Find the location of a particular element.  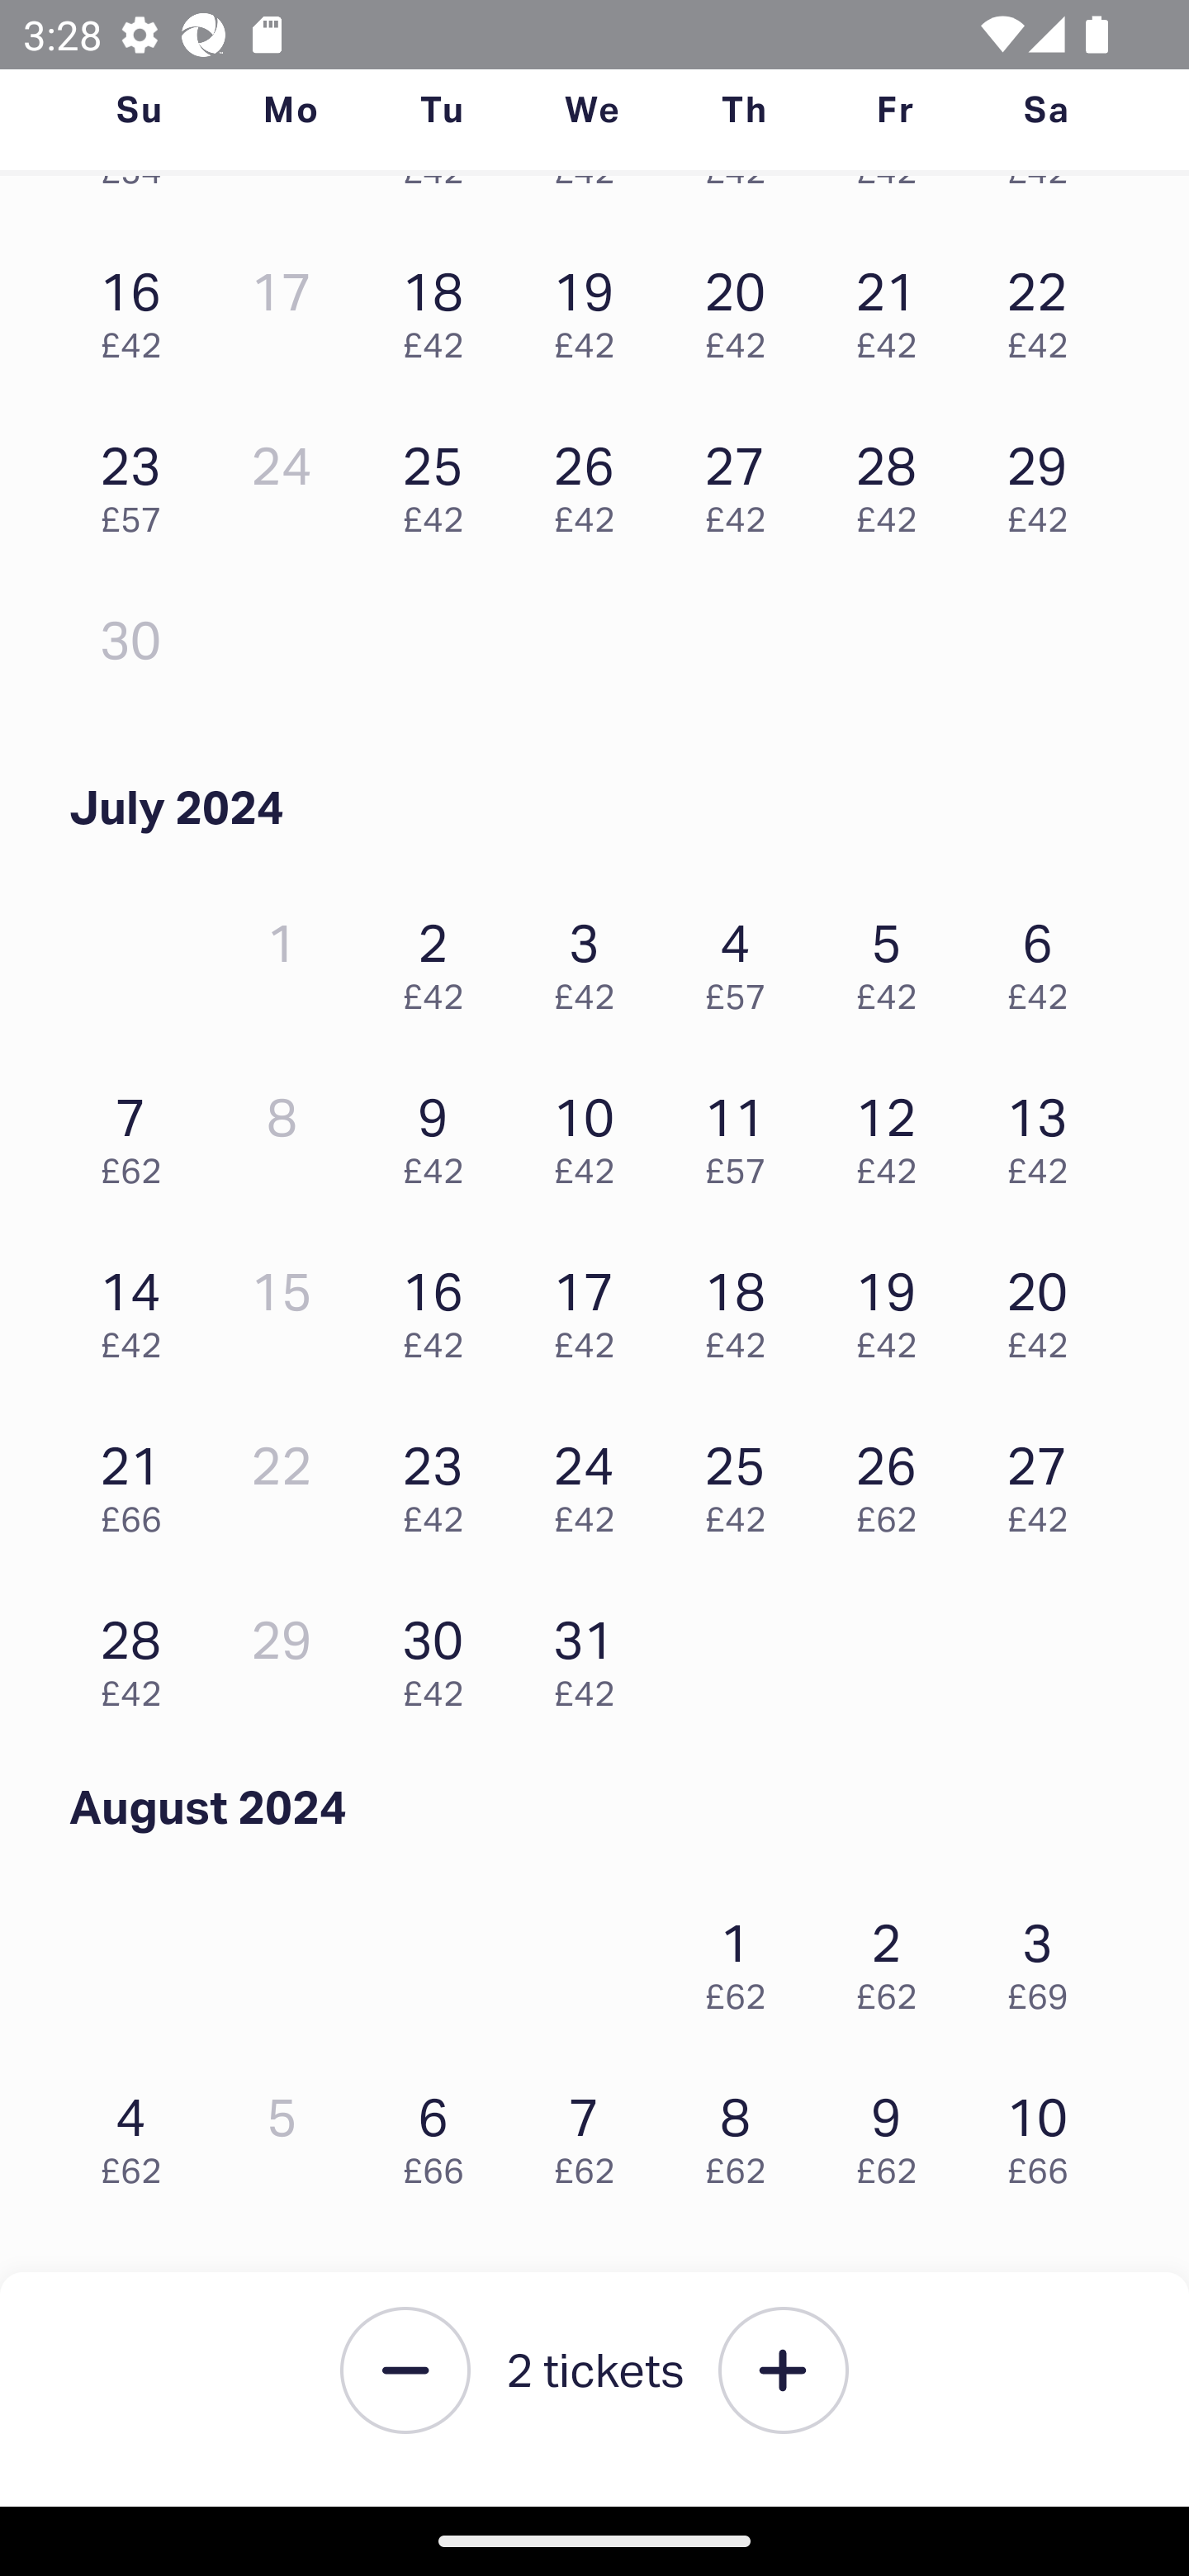

25 £42 is located at coordinates (441, 481).